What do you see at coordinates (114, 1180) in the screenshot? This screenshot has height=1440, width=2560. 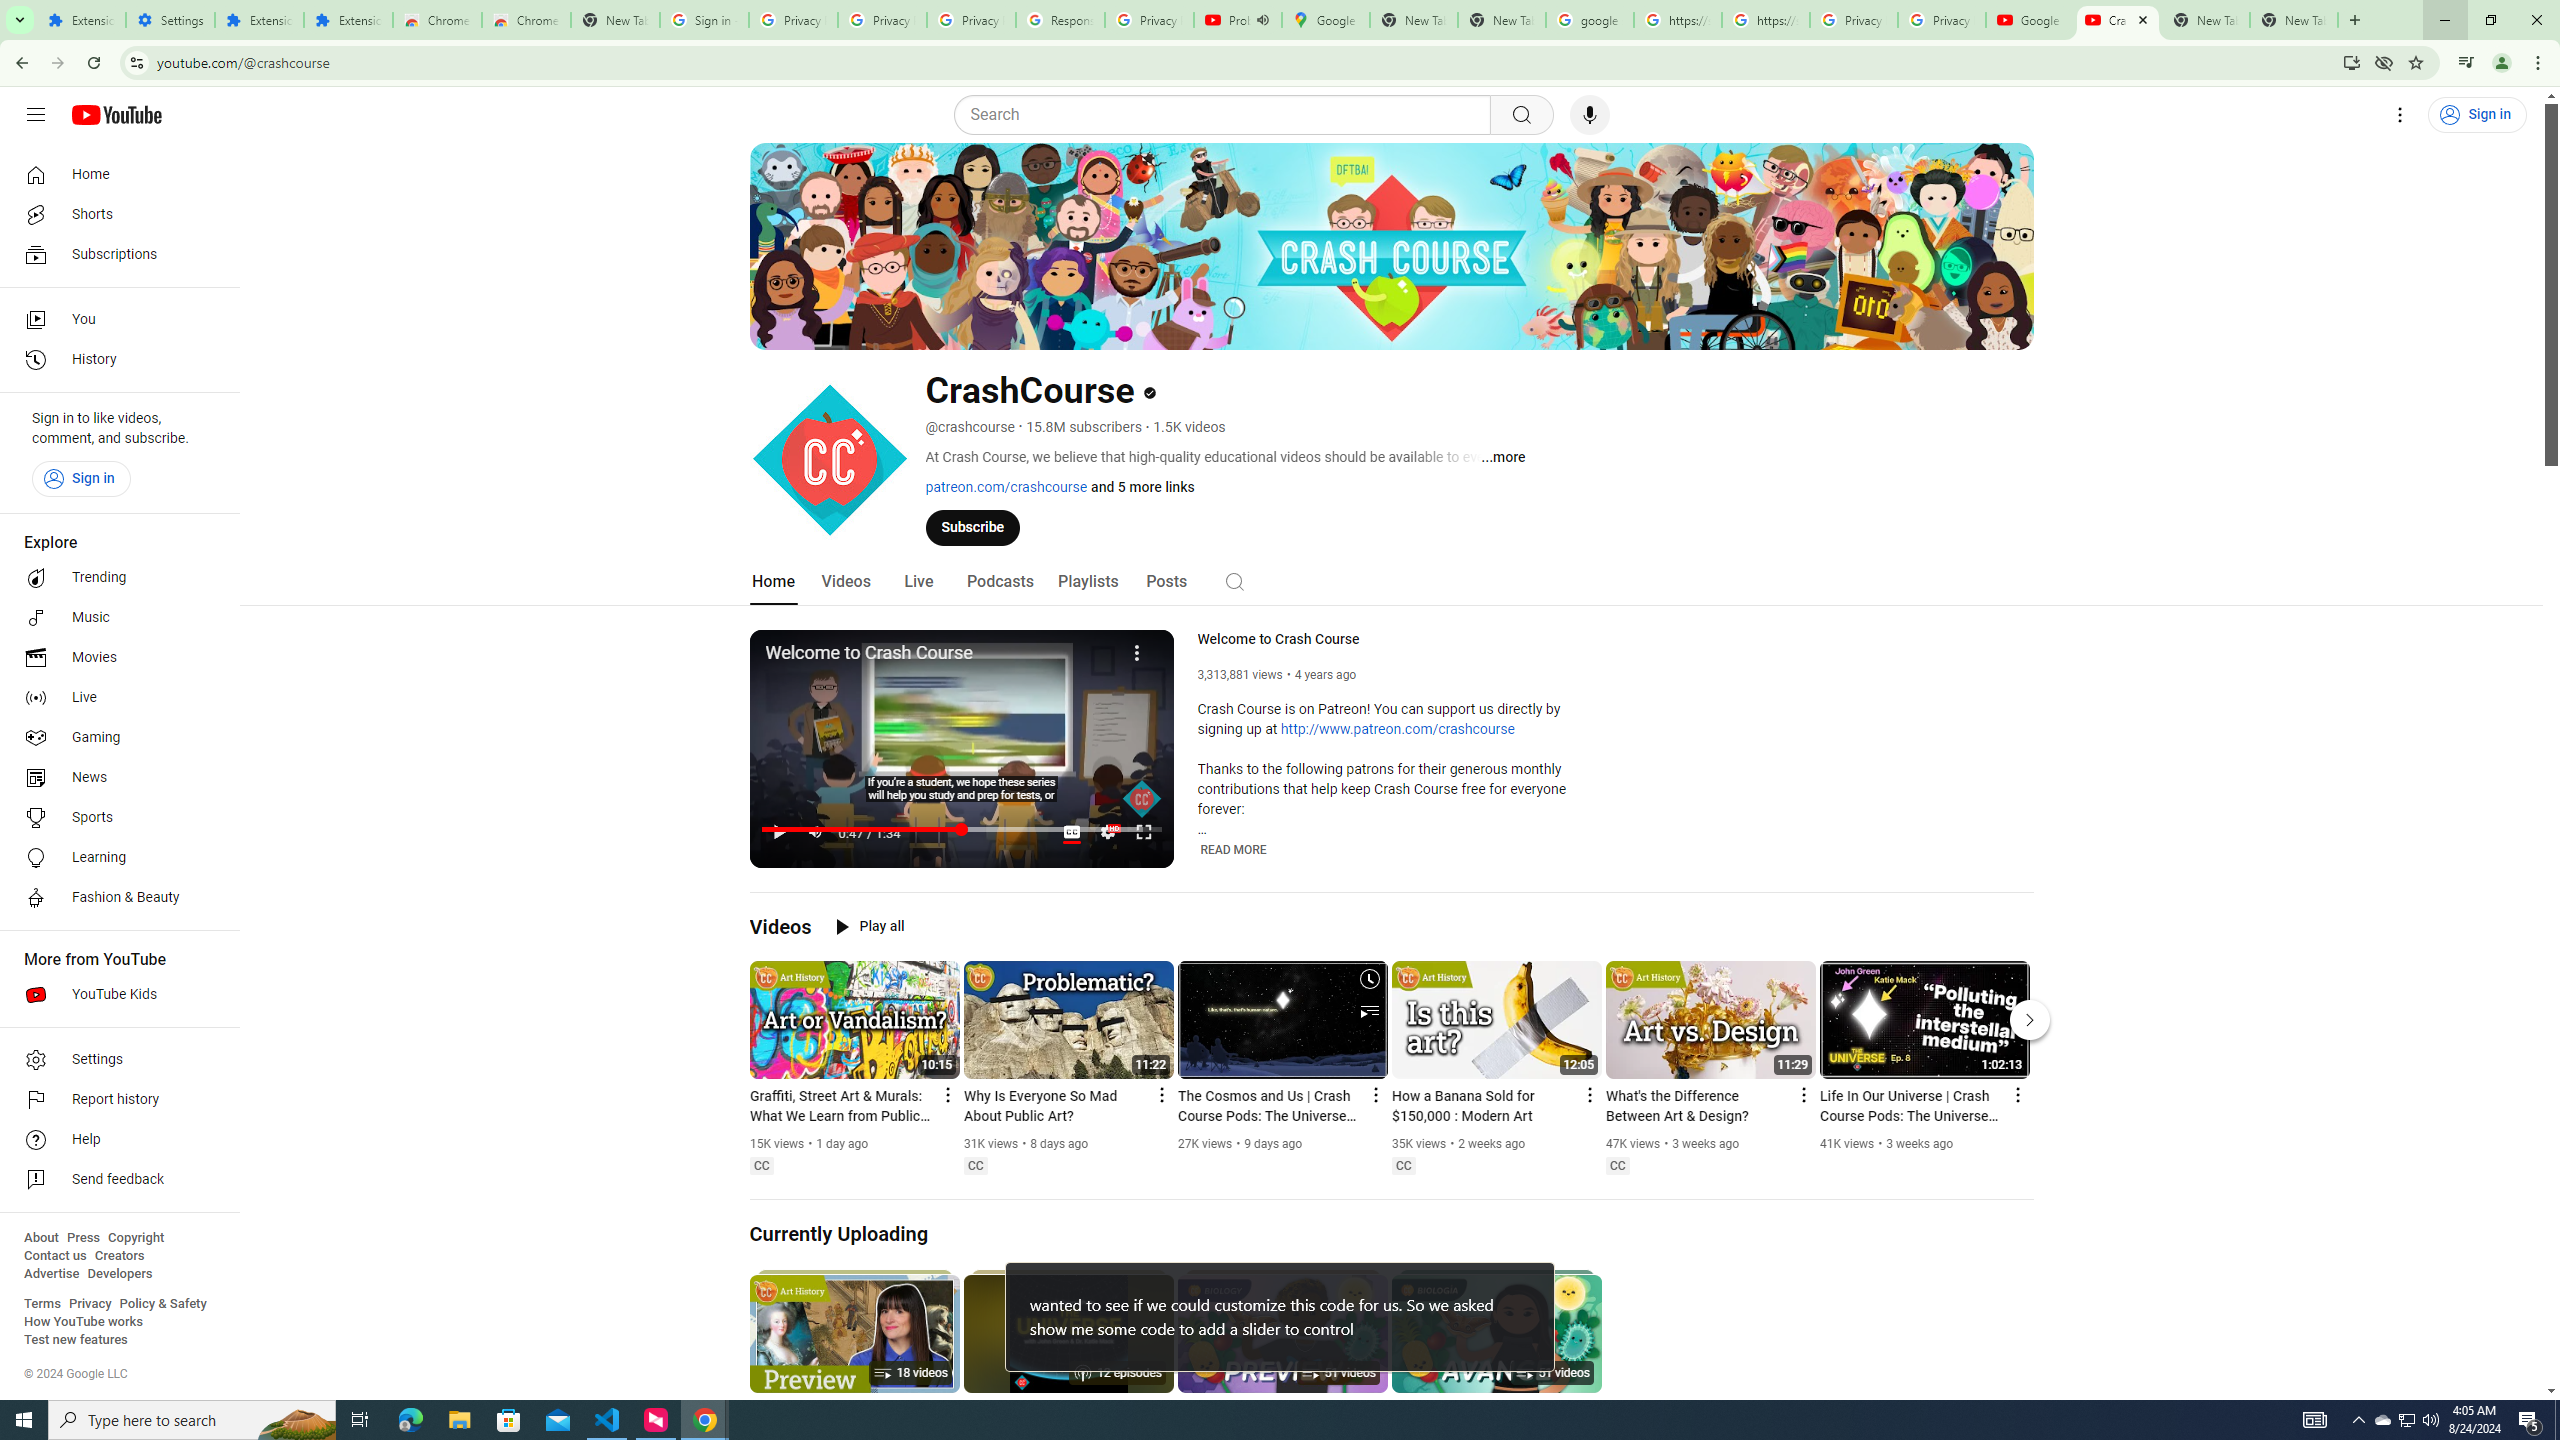 I see `Send feedback` at bounding box center [114, 1180].